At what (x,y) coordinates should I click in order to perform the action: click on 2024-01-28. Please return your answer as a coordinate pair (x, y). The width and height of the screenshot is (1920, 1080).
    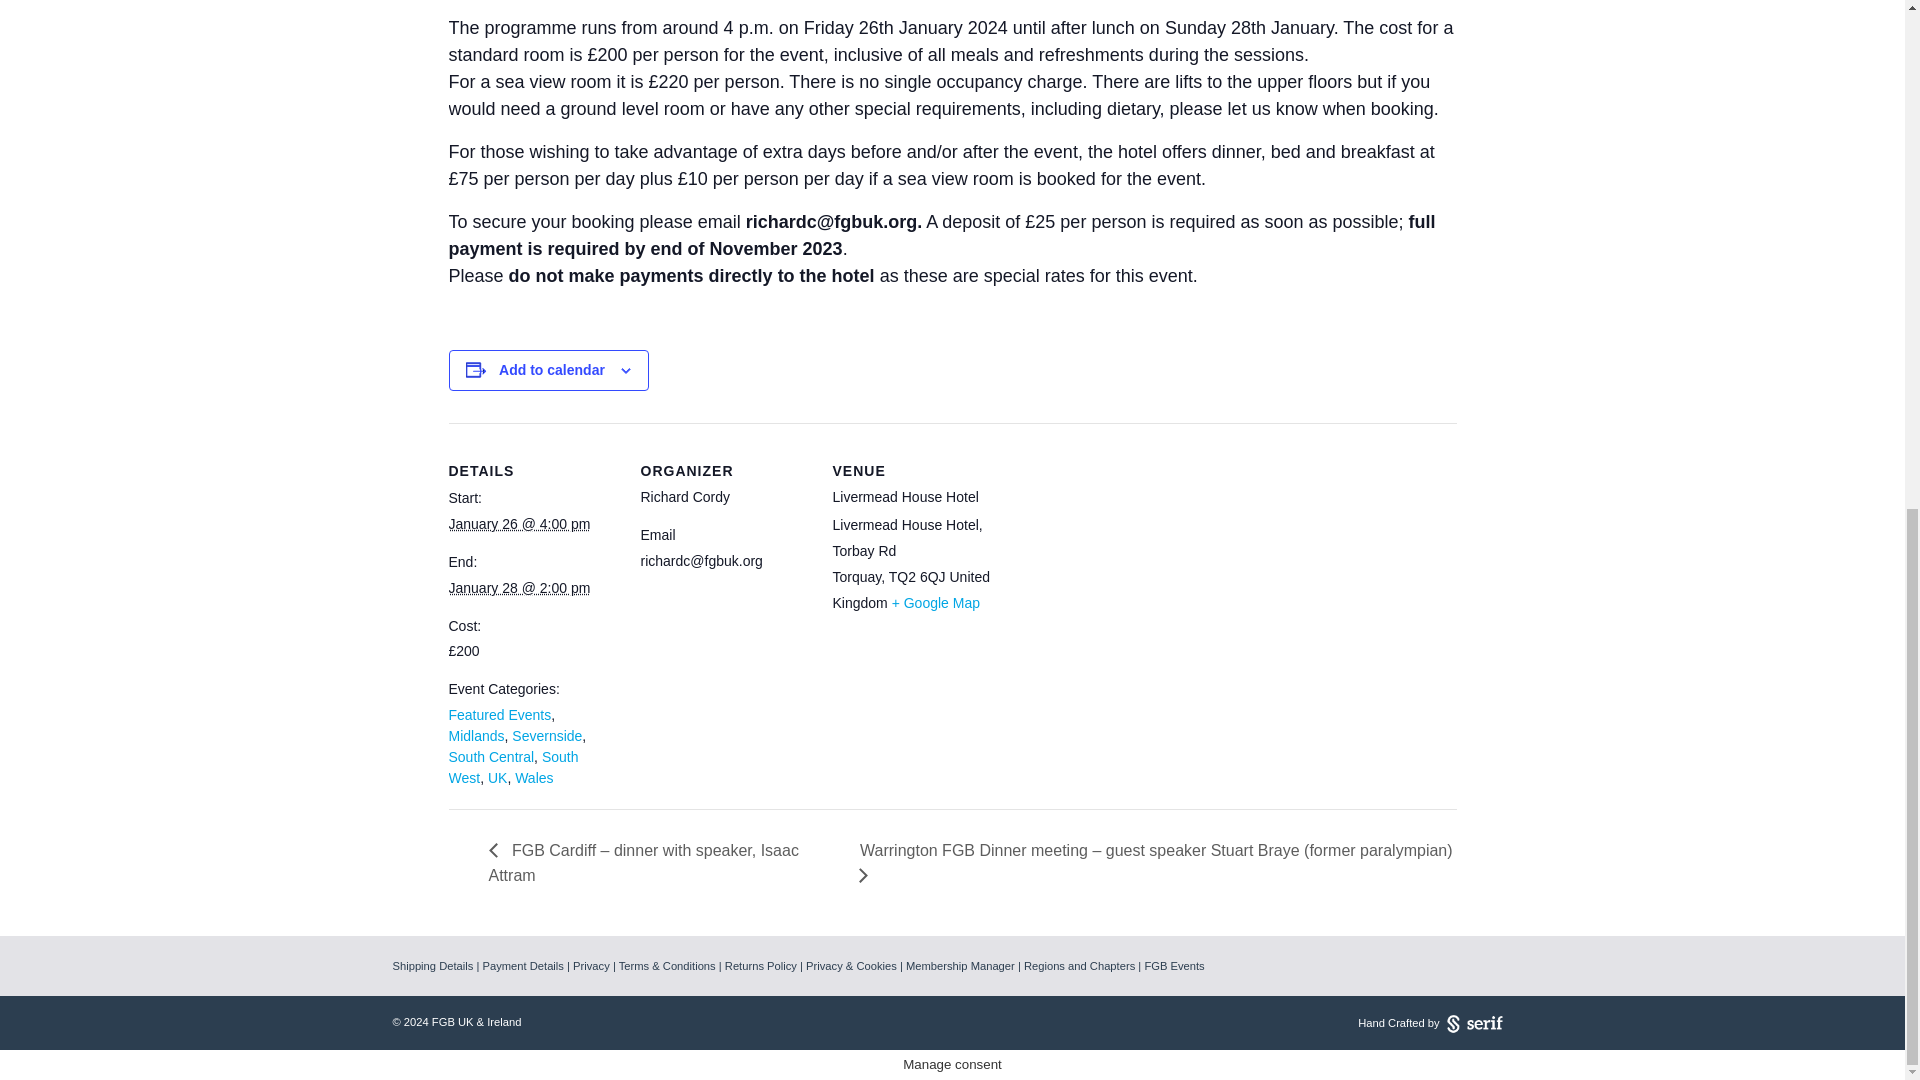
    Looking at the image, I should click on (518, 588).